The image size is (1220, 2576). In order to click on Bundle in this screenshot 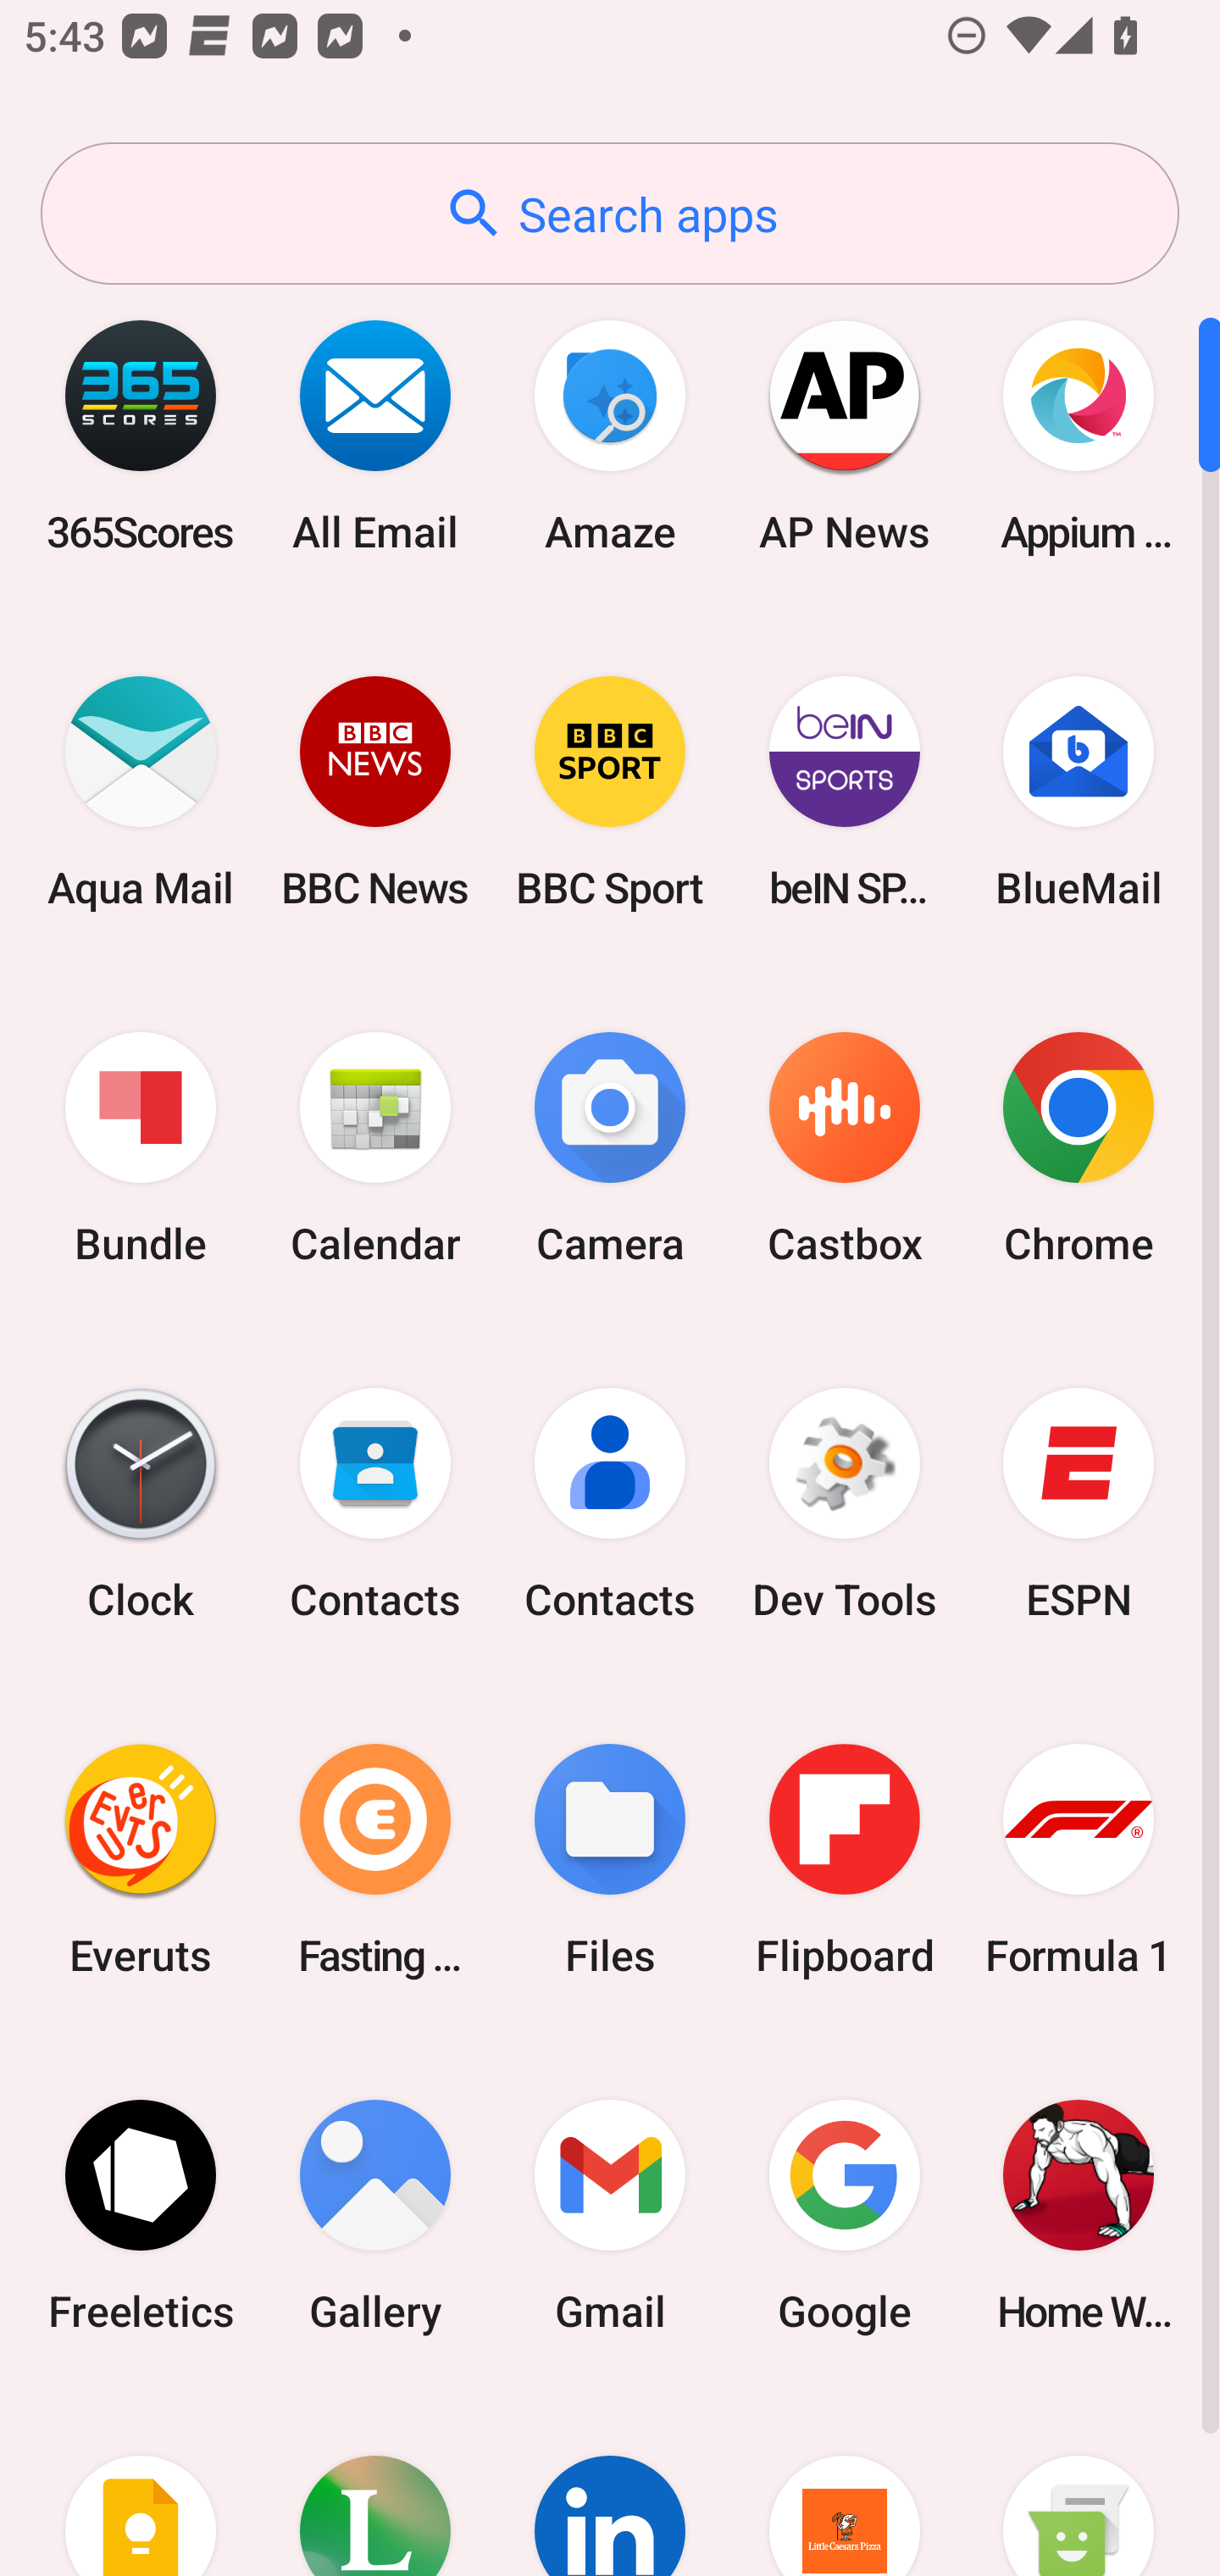, I will do `click(141, 1149)`.